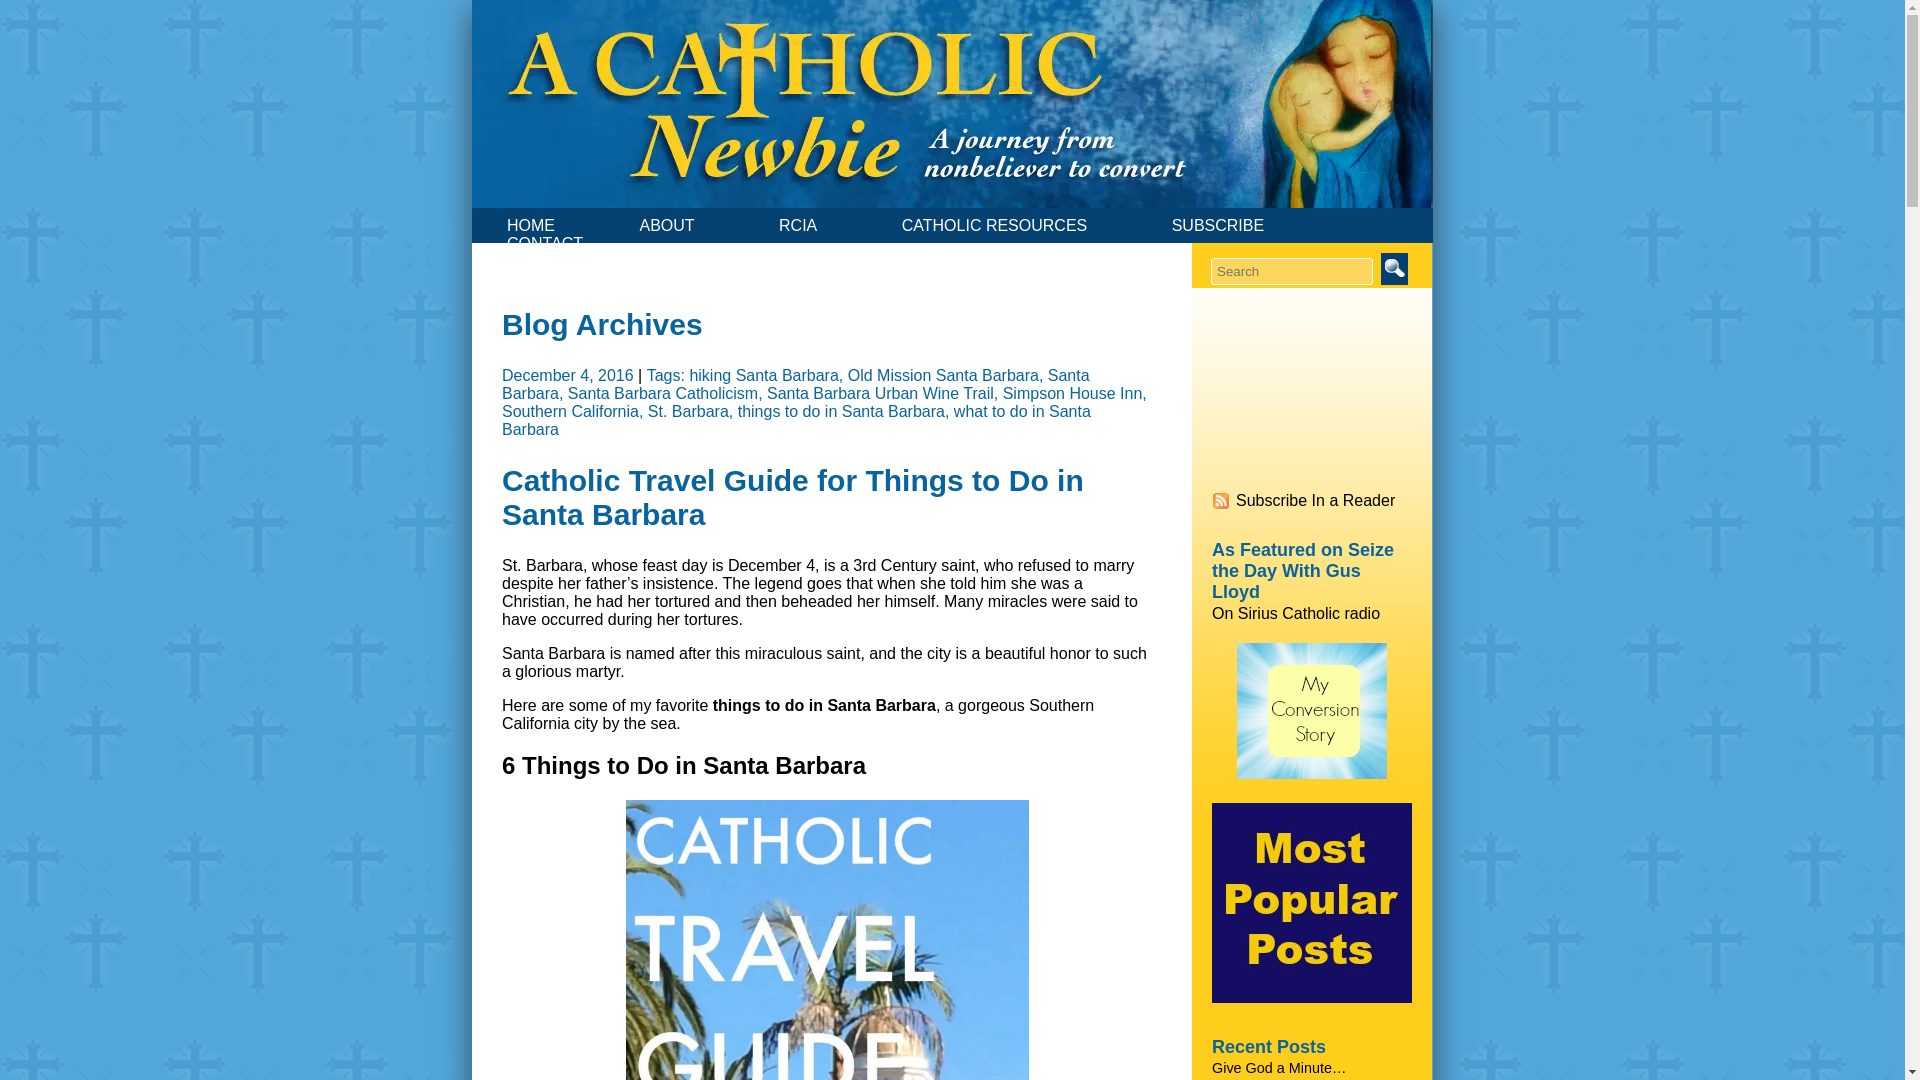 The width and height of the screenshot is (1920, 1080). What do you see at coordinates (530, 226) in the screenshot?
I see `HOME` at bounding box center [530, 226].